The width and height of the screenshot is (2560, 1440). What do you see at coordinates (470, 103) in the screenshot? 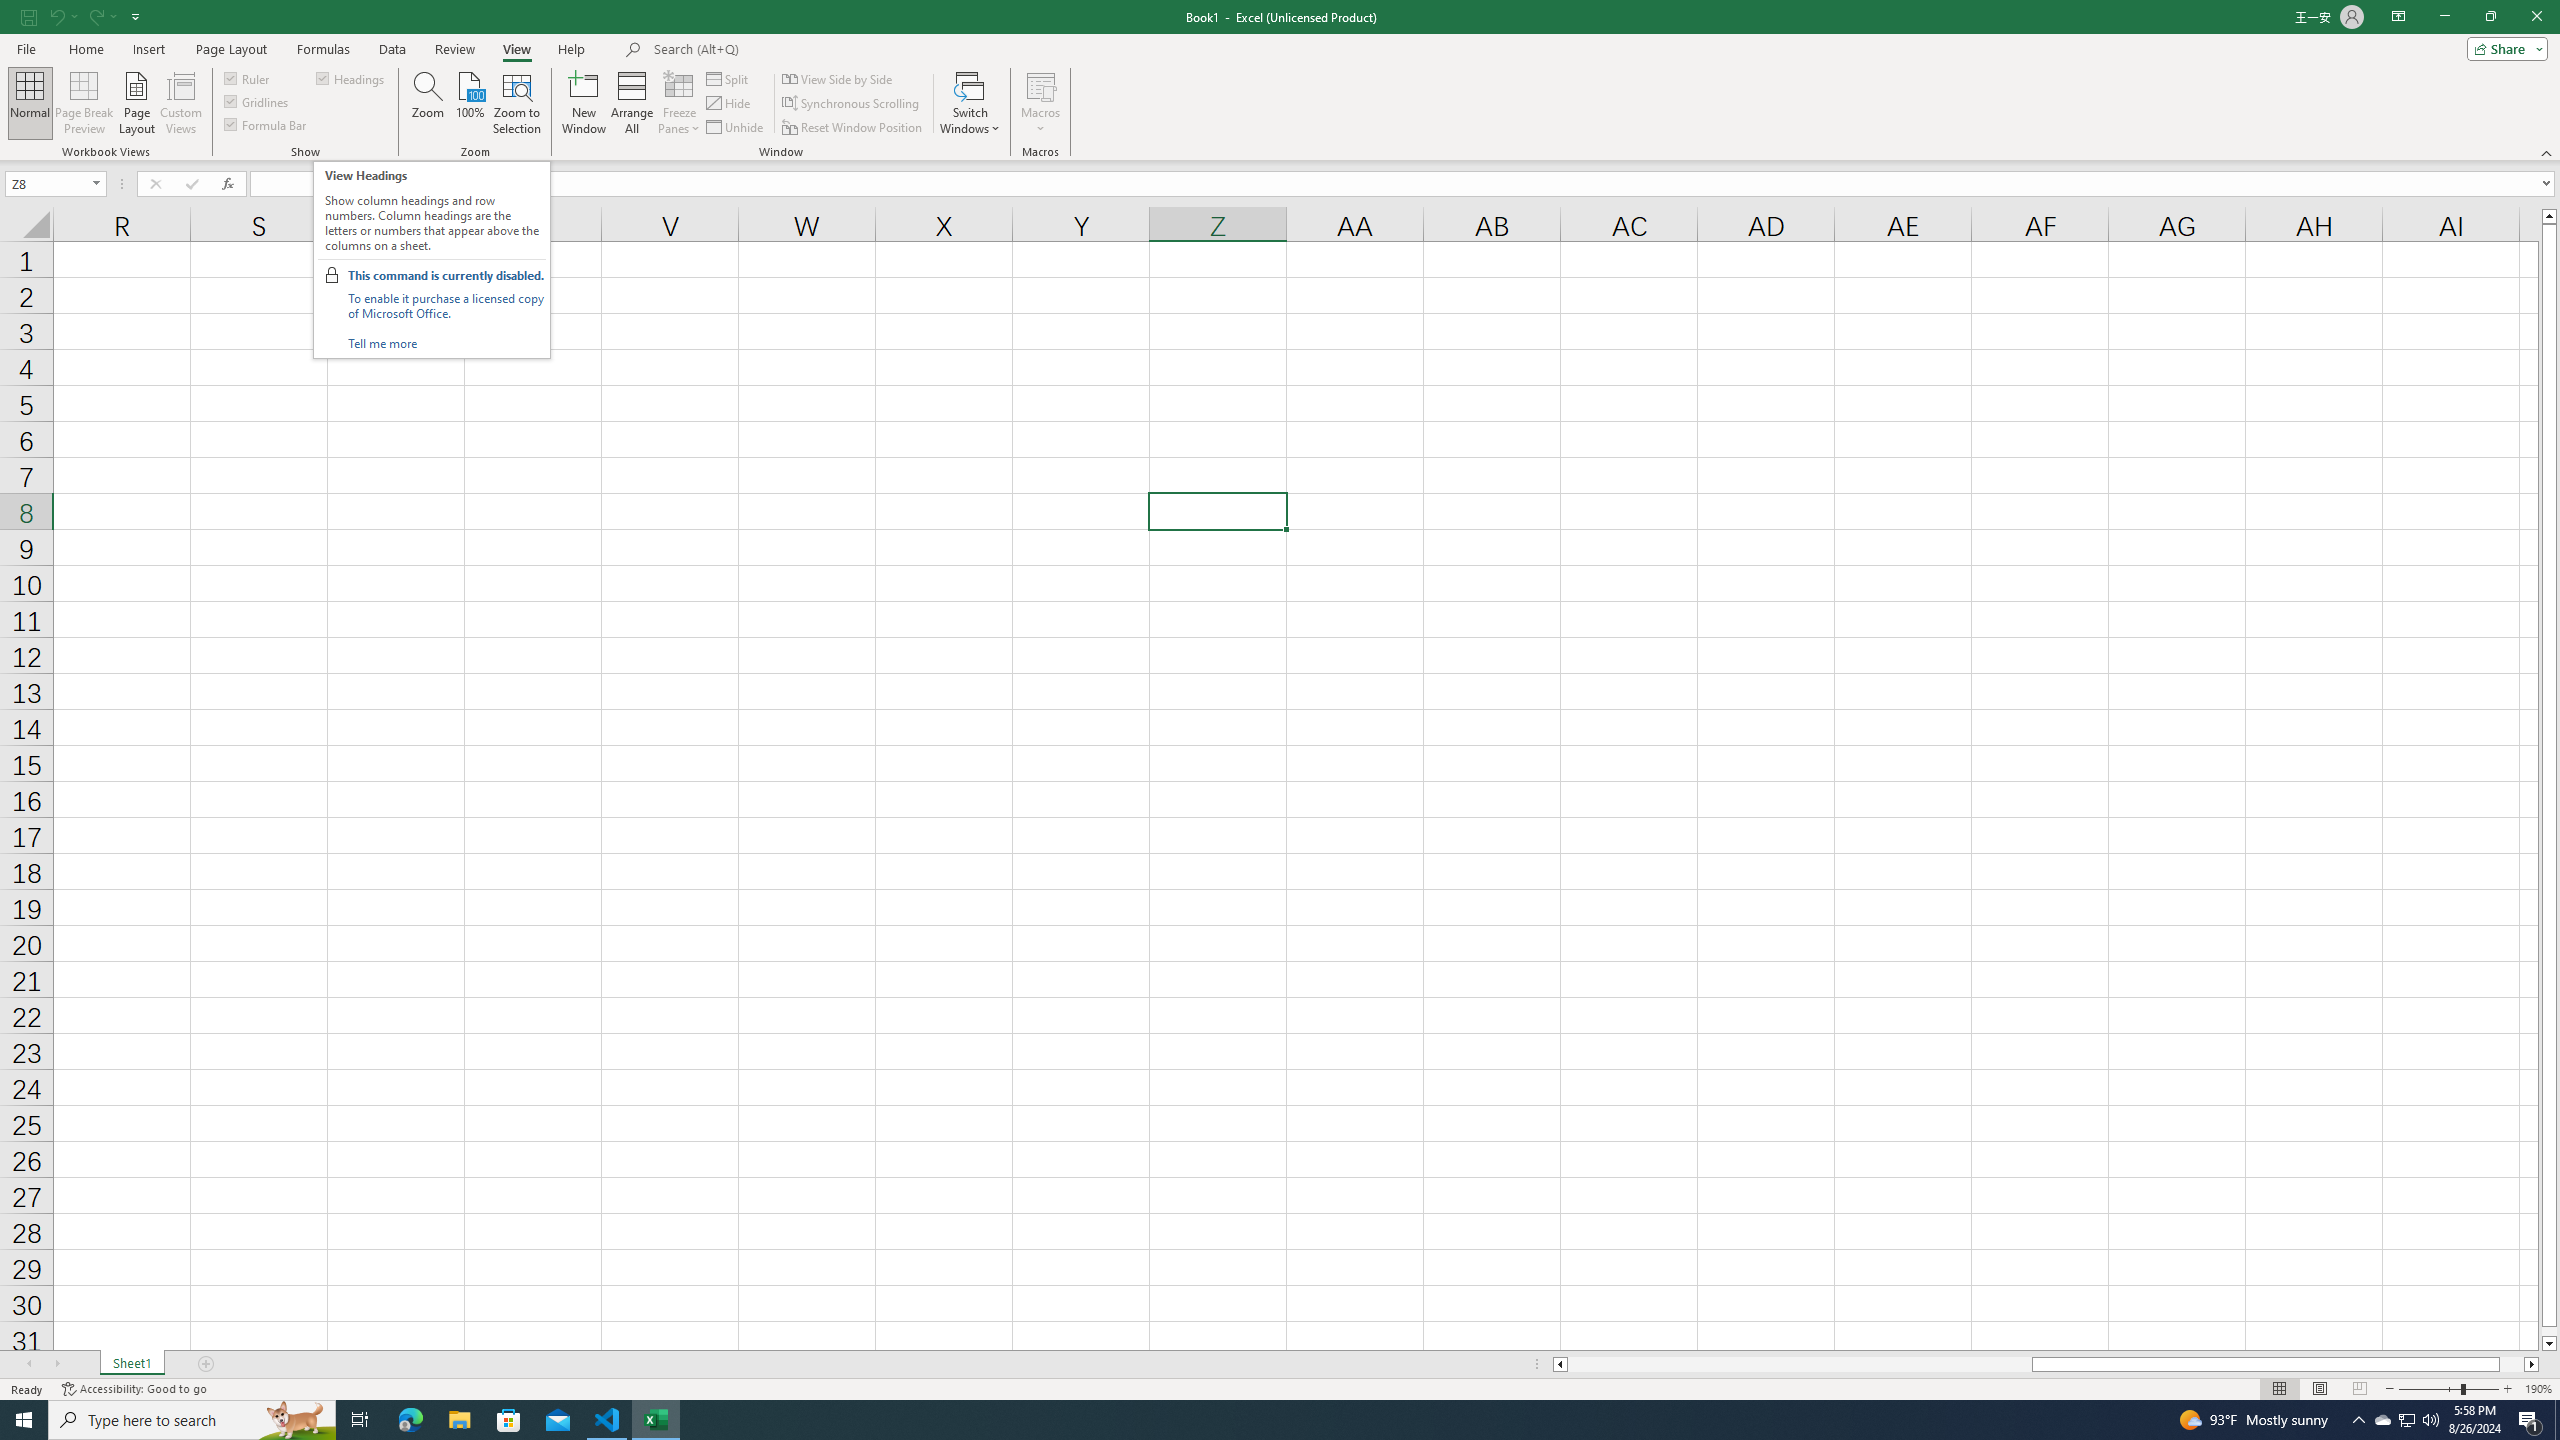
I see `100%` at bounding box center [470, 103].